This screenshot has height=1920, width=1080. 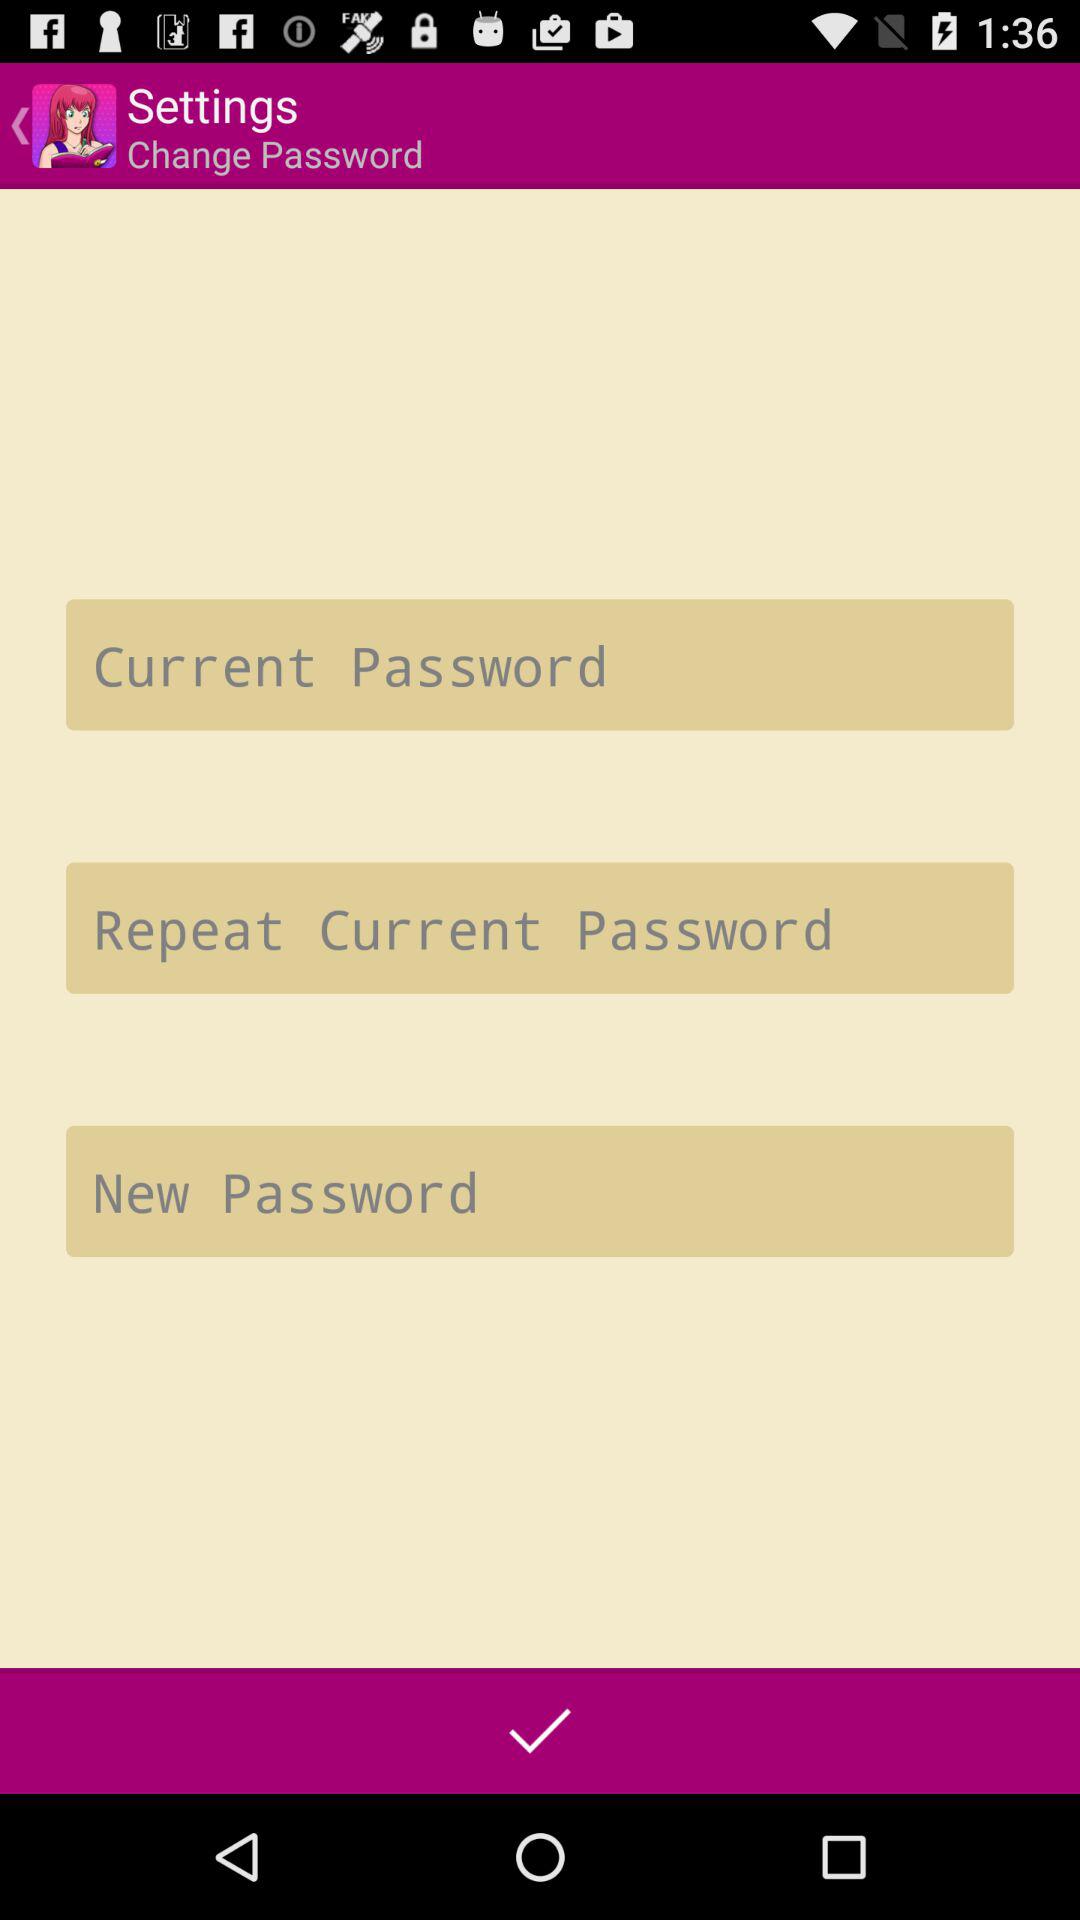 What do you see at coordinates (540, 1191) in the screenshot?
I see `enter new password` at bounding box center [540, 1191].